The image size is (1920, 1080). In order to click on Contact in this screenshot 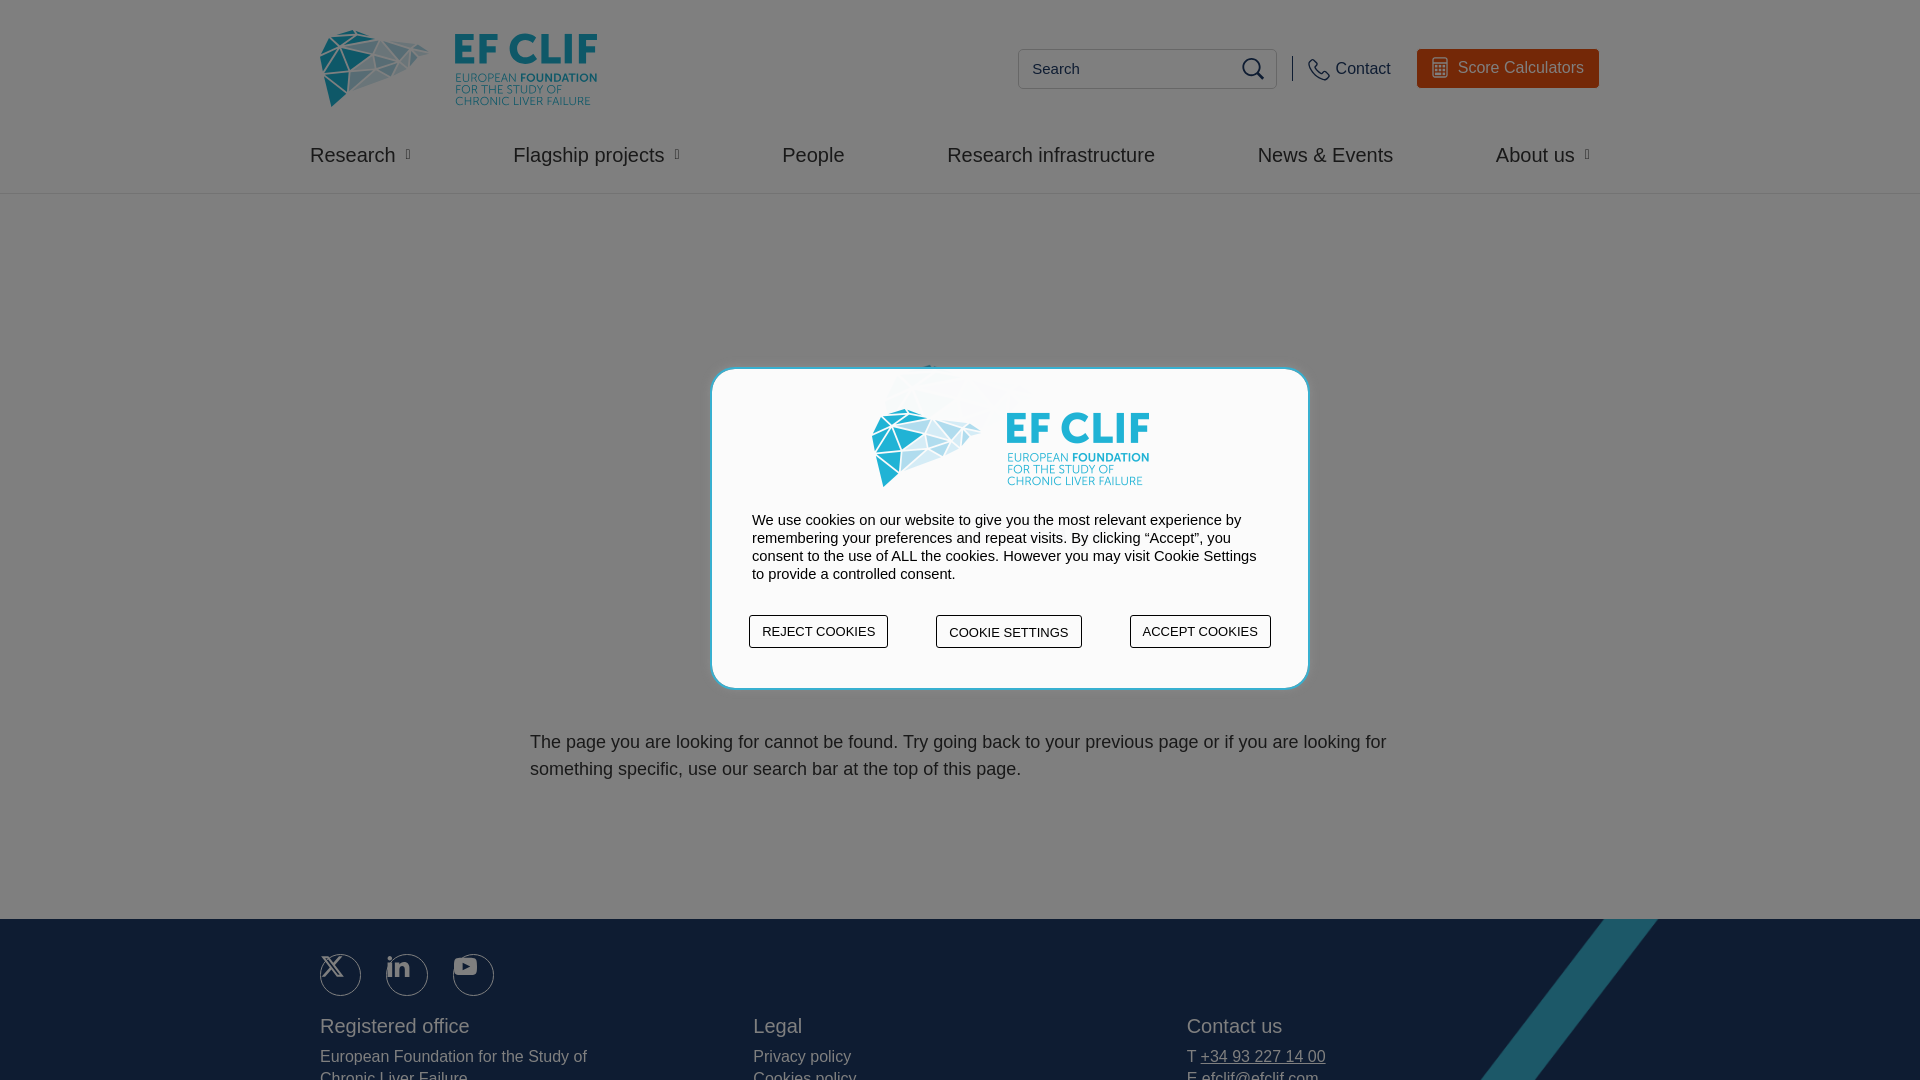, I will do `click(1348, 68)`.